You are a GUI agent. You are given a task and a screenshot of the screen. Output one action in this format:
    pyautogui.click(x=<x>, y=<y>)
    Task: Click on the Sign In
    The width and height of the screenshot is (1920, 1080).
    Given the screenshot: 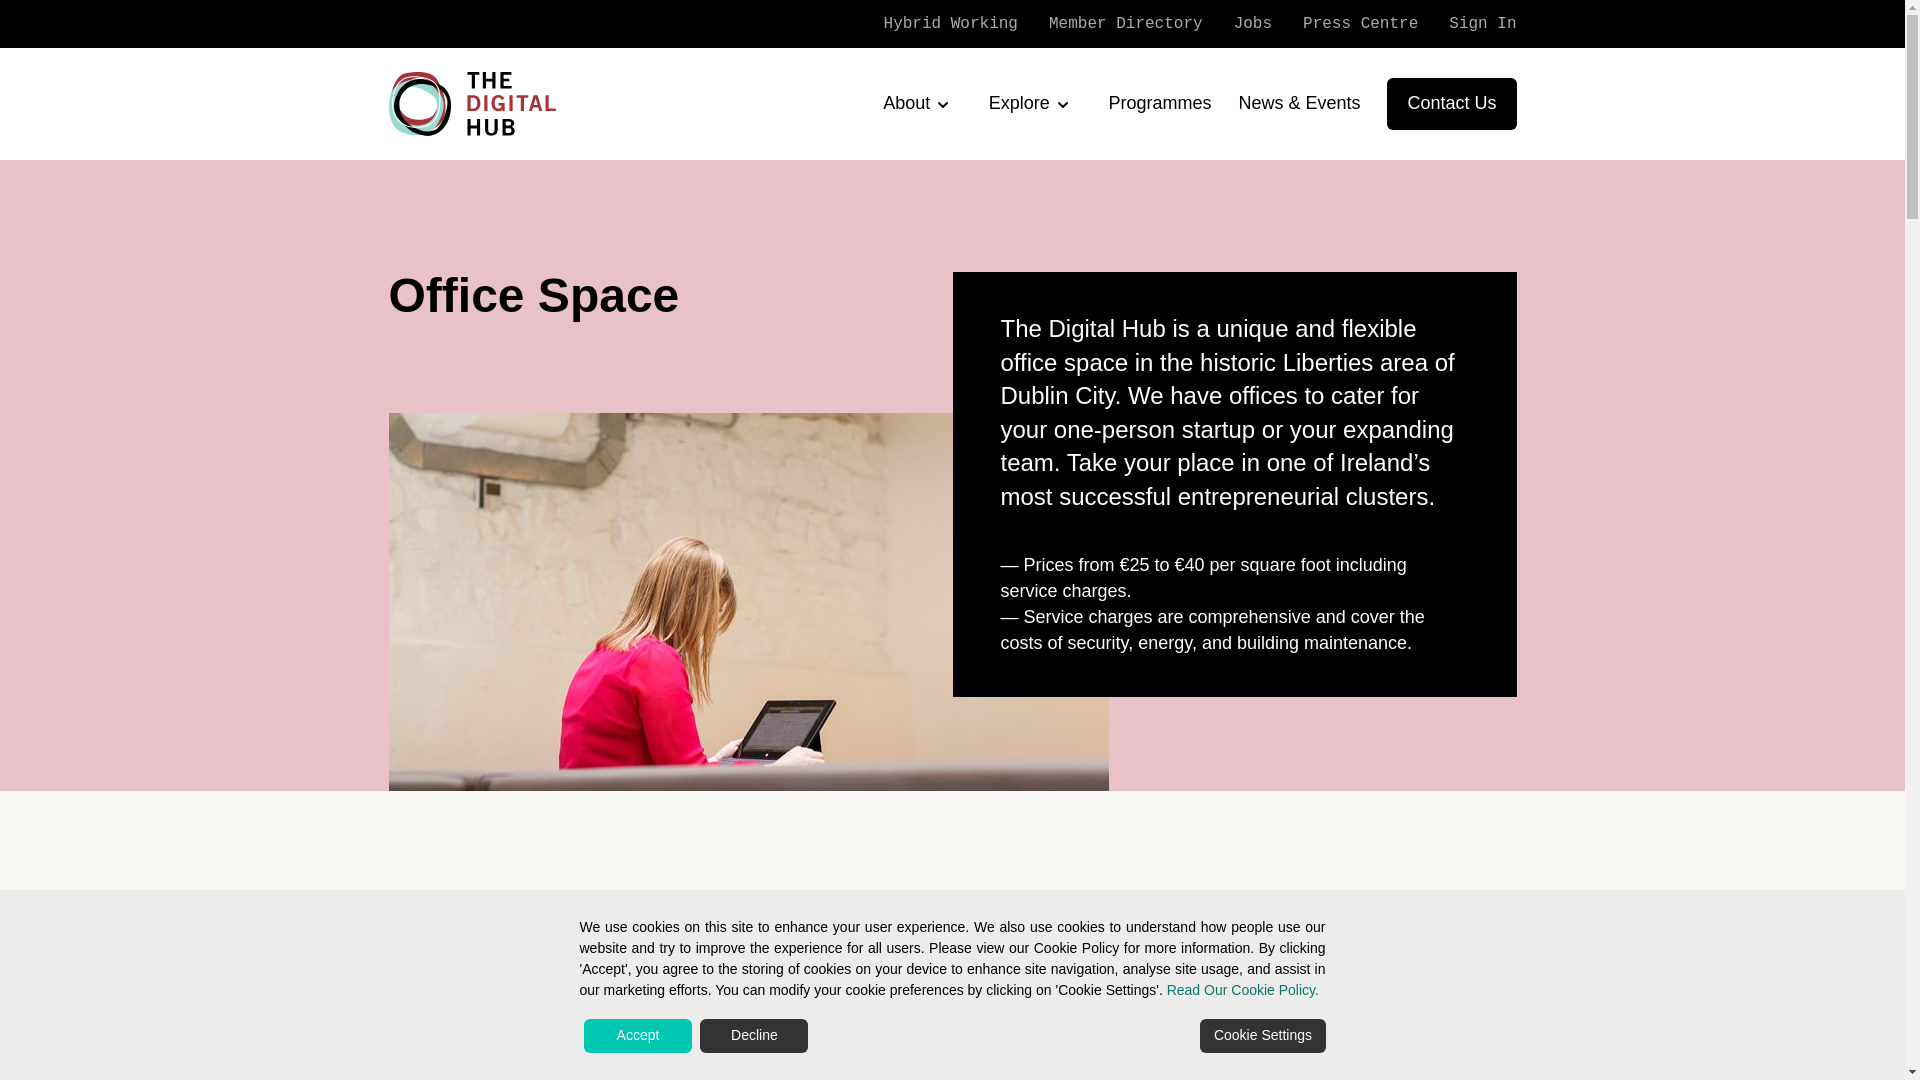 What is the action you would take?
    pyautogui.click(x=1469, y=24)
    